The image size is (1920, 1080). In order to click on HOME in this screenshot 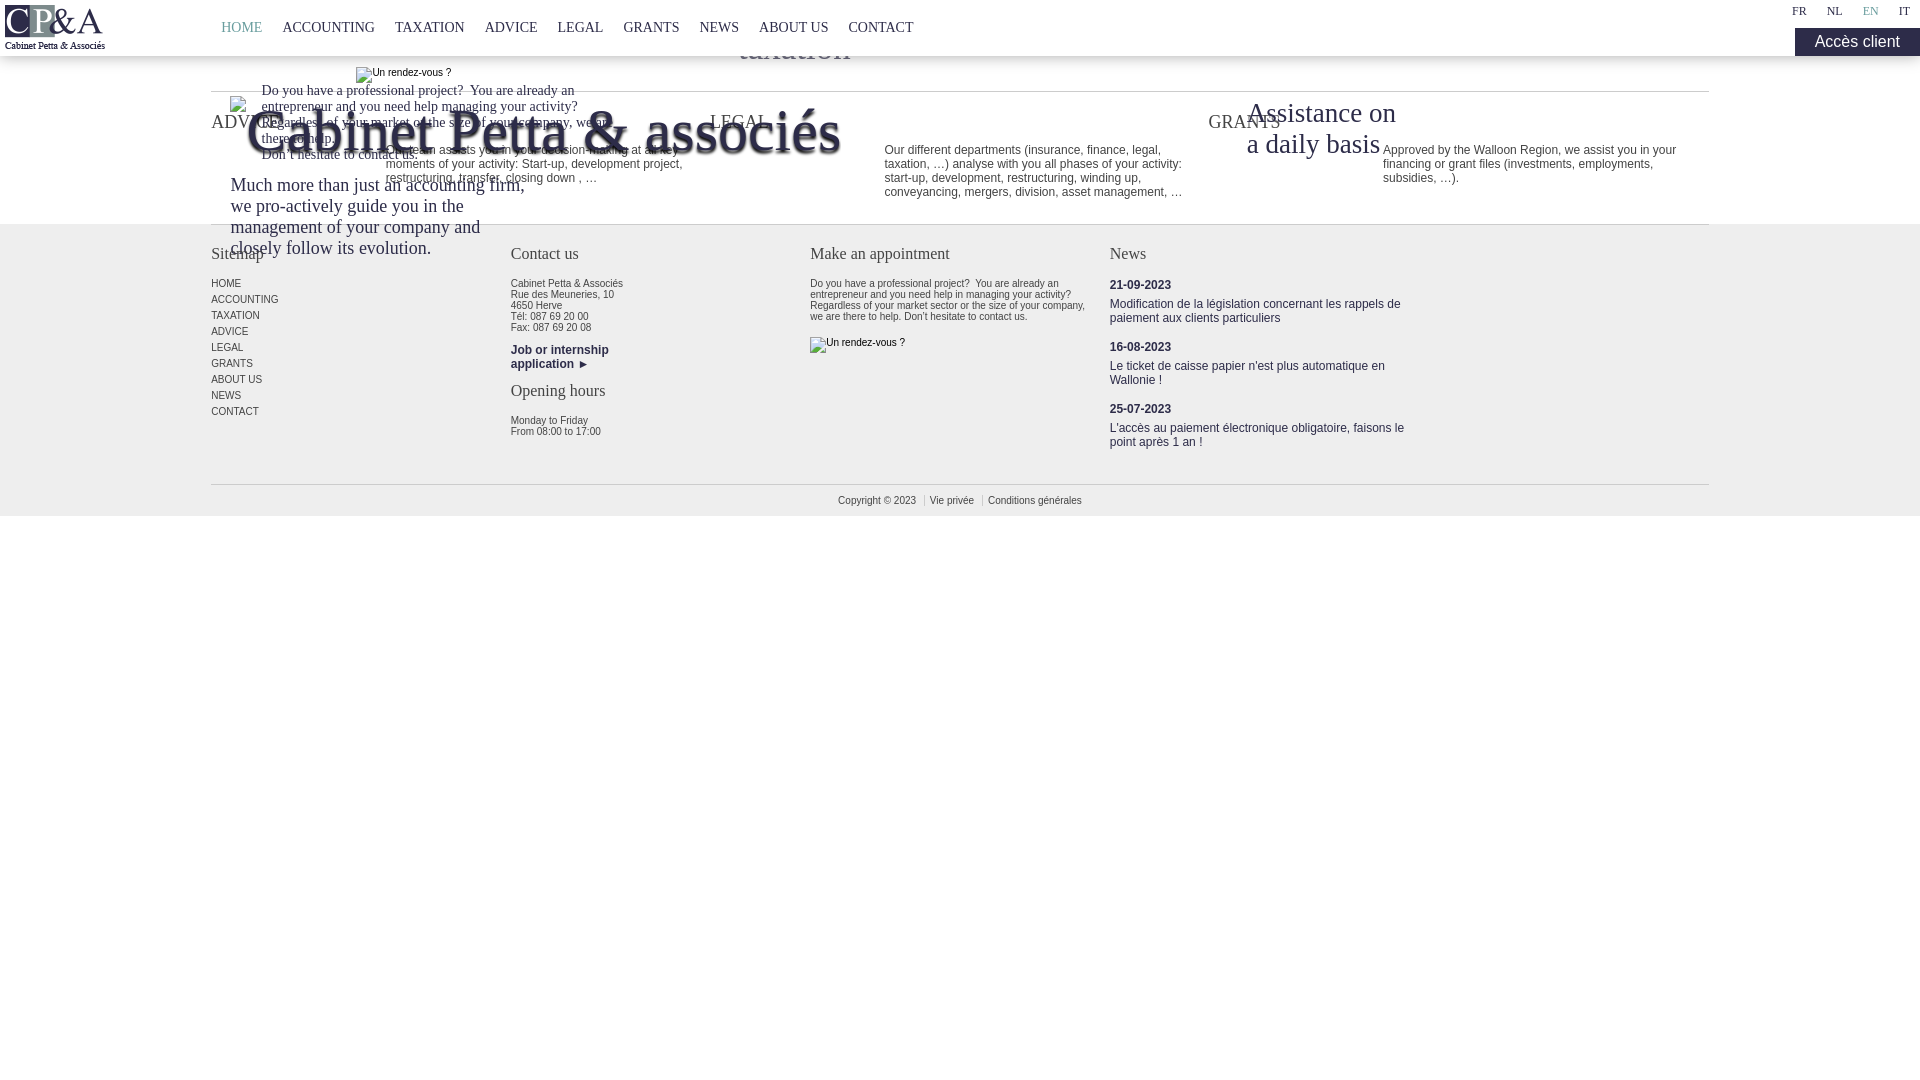, I will do `click(242, 28)`.